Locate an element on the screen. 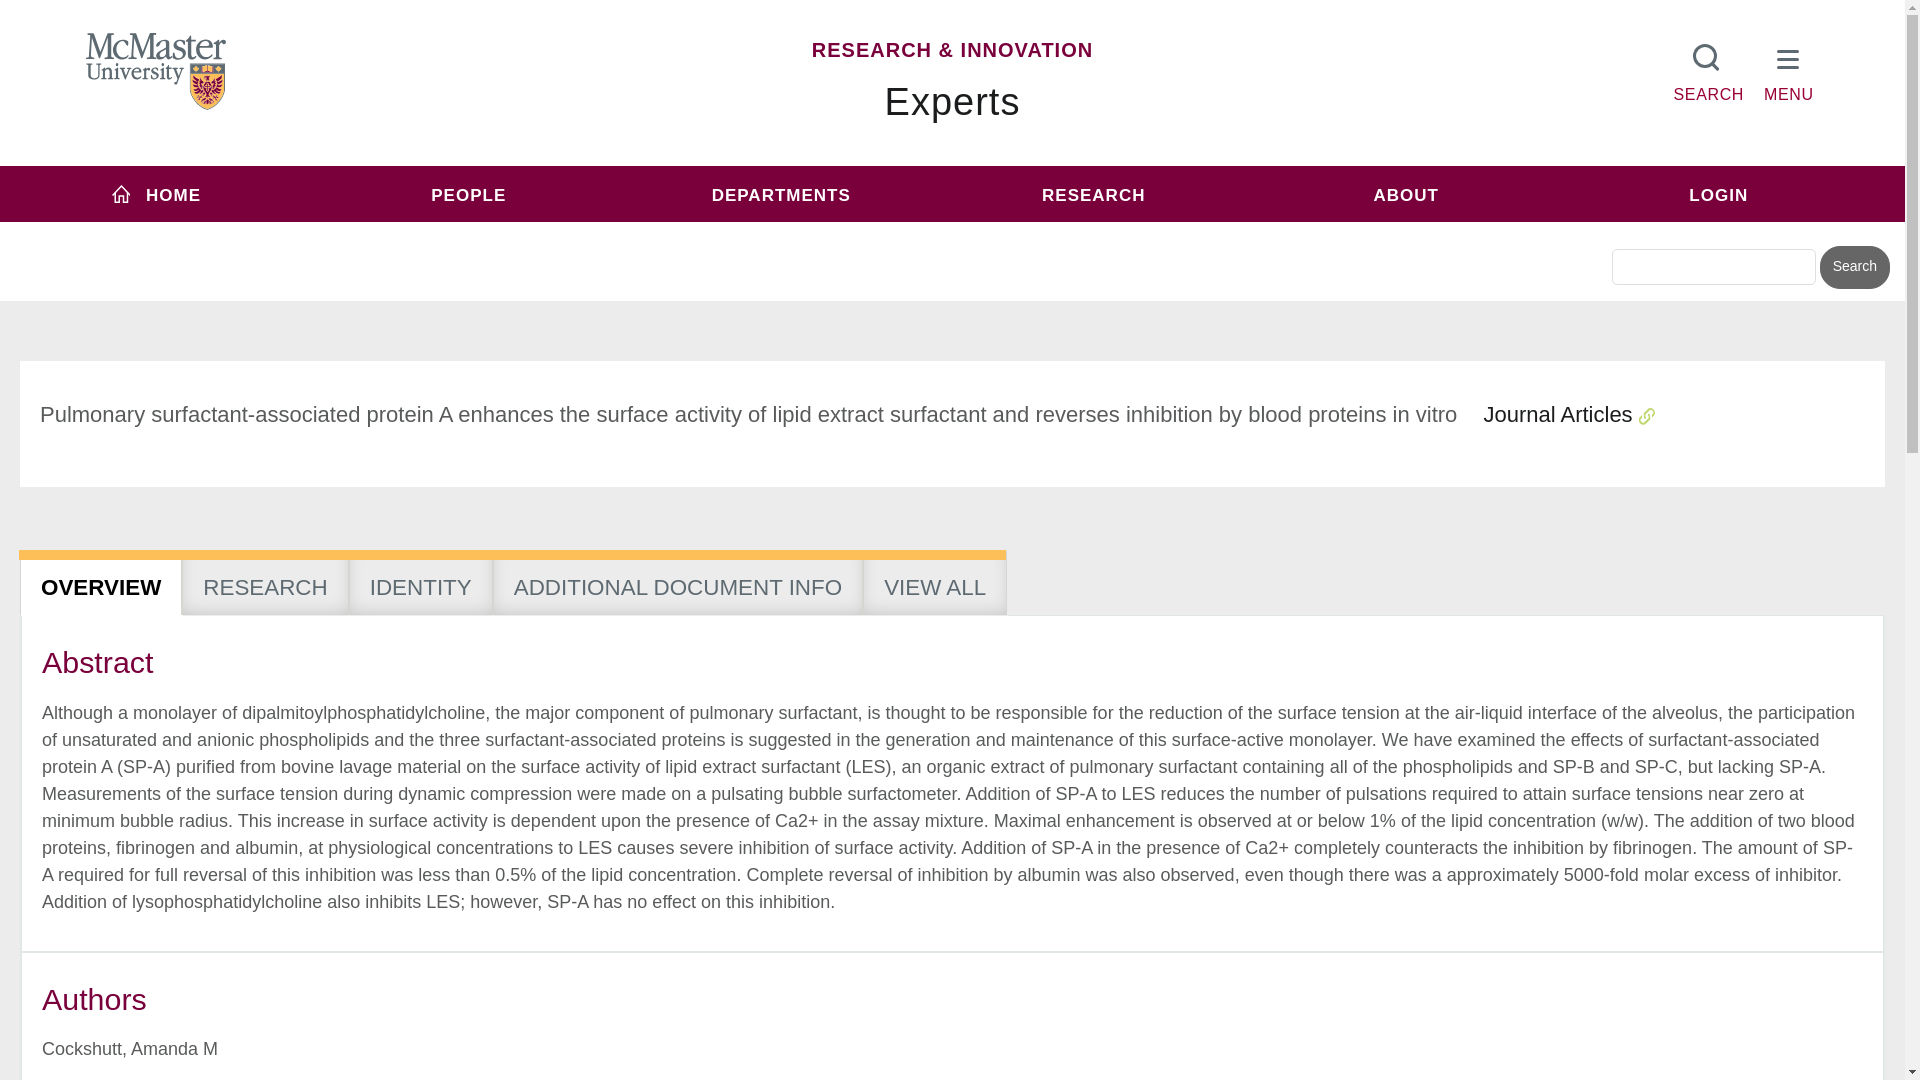  Research menu item is located at coordinates (1093, 194).